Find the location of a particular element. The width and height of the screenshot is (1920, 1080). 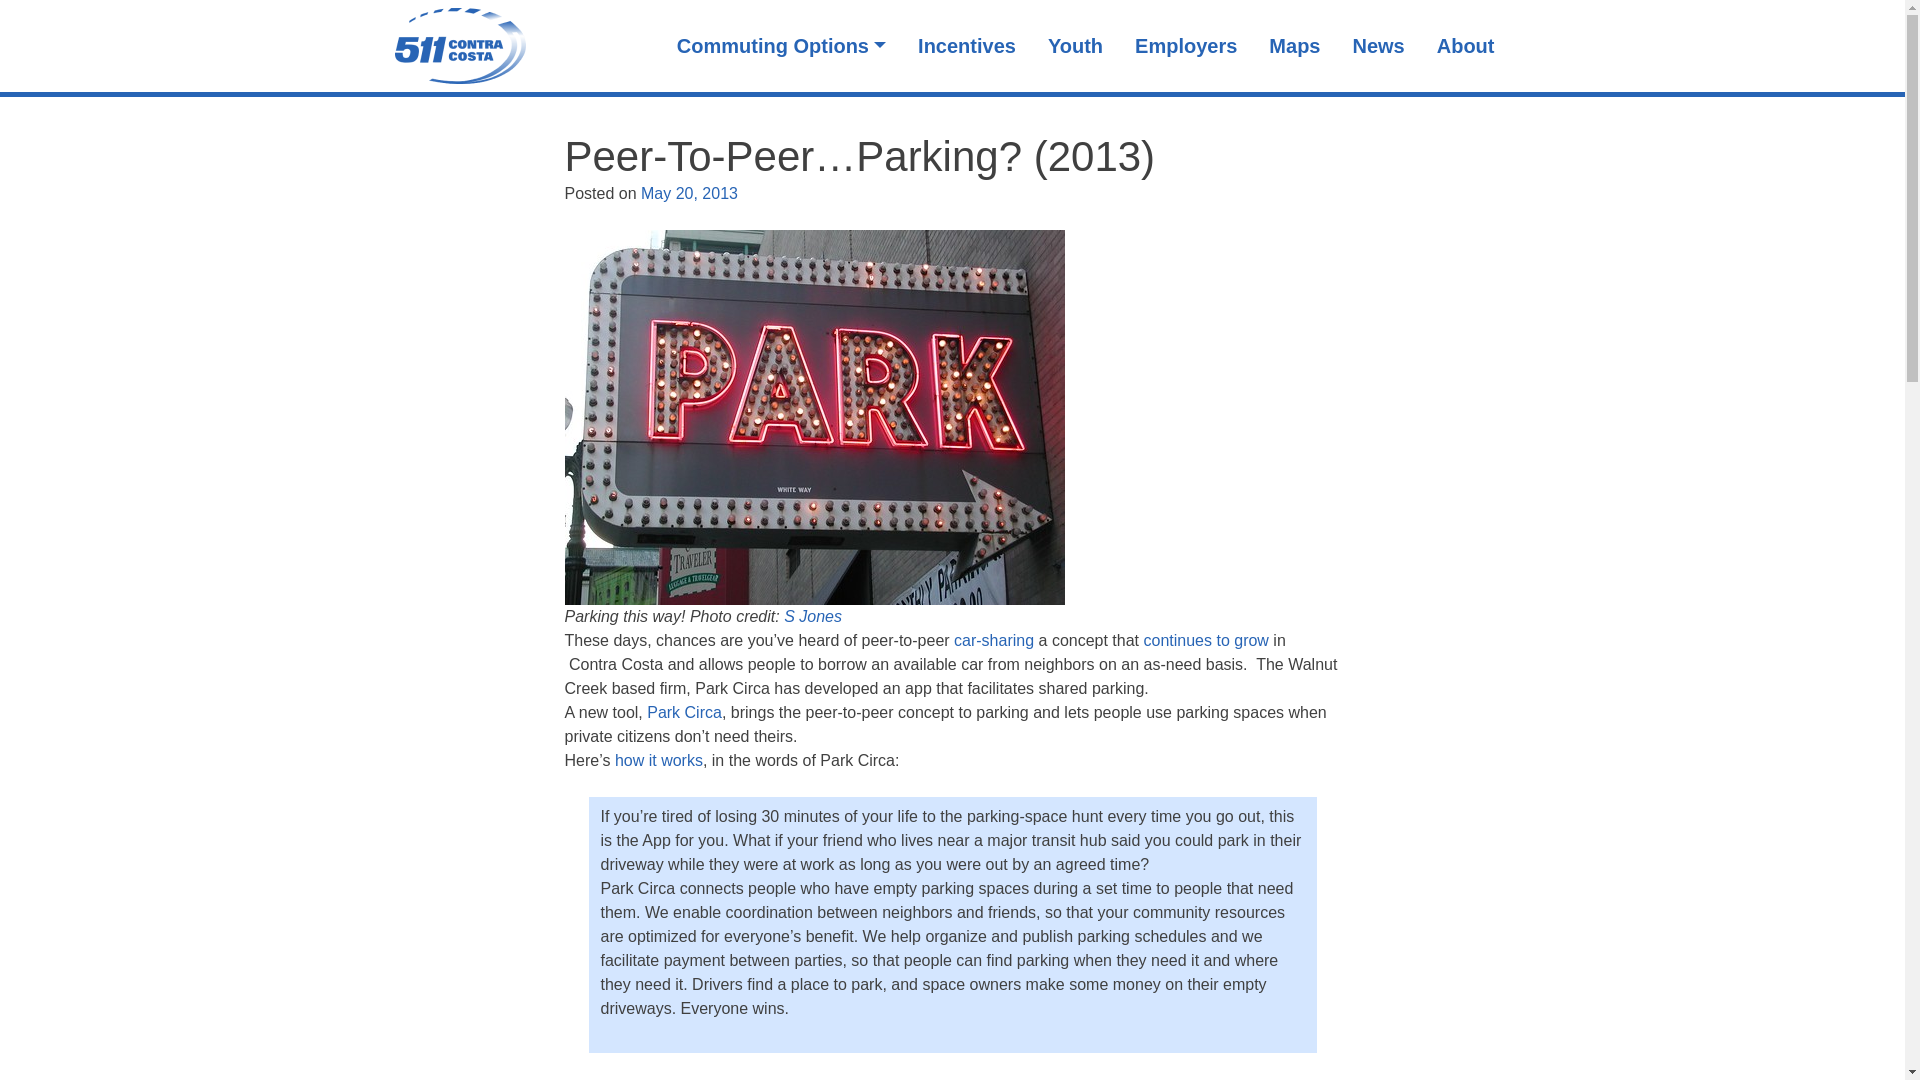

Employers is located at coordinates (1186, 46).